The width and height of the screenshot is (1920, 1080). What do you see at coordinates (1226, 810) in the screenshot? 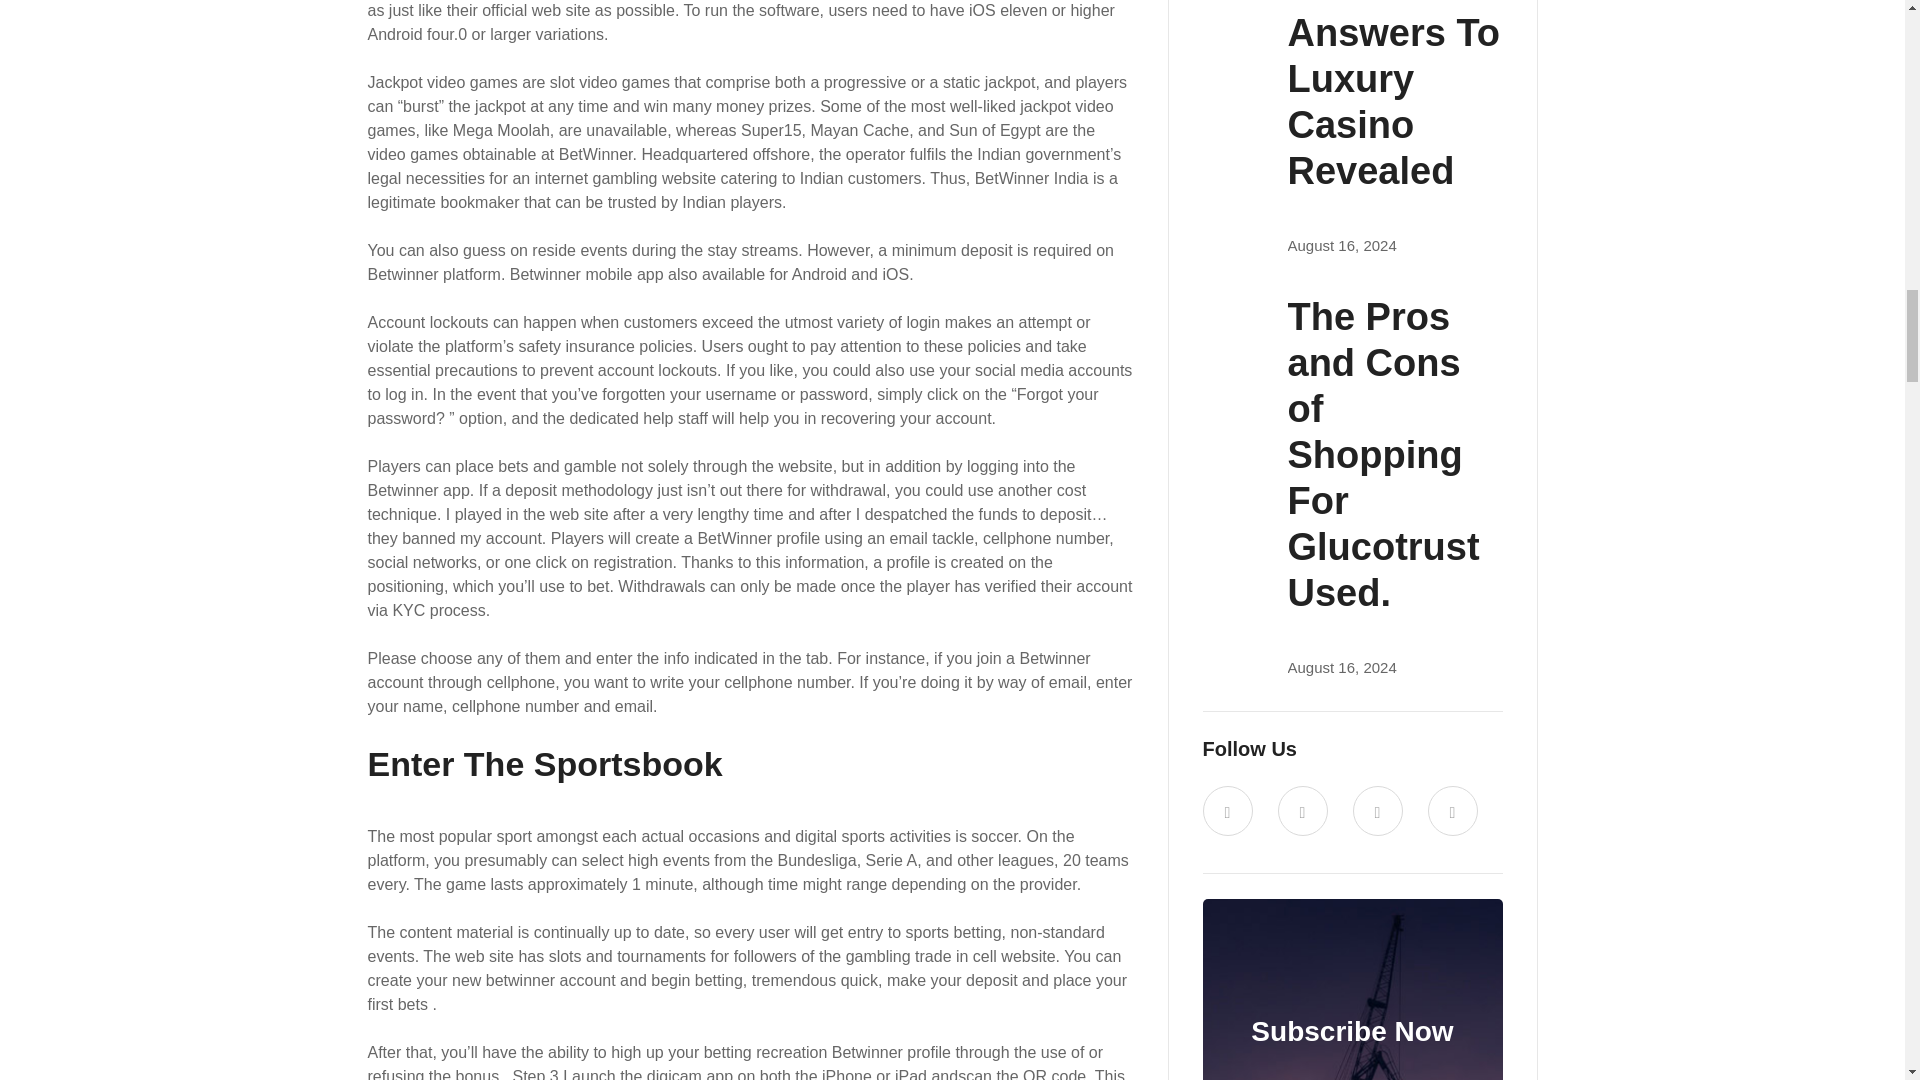
I see `twitter` at bounding box center [1226, 810].